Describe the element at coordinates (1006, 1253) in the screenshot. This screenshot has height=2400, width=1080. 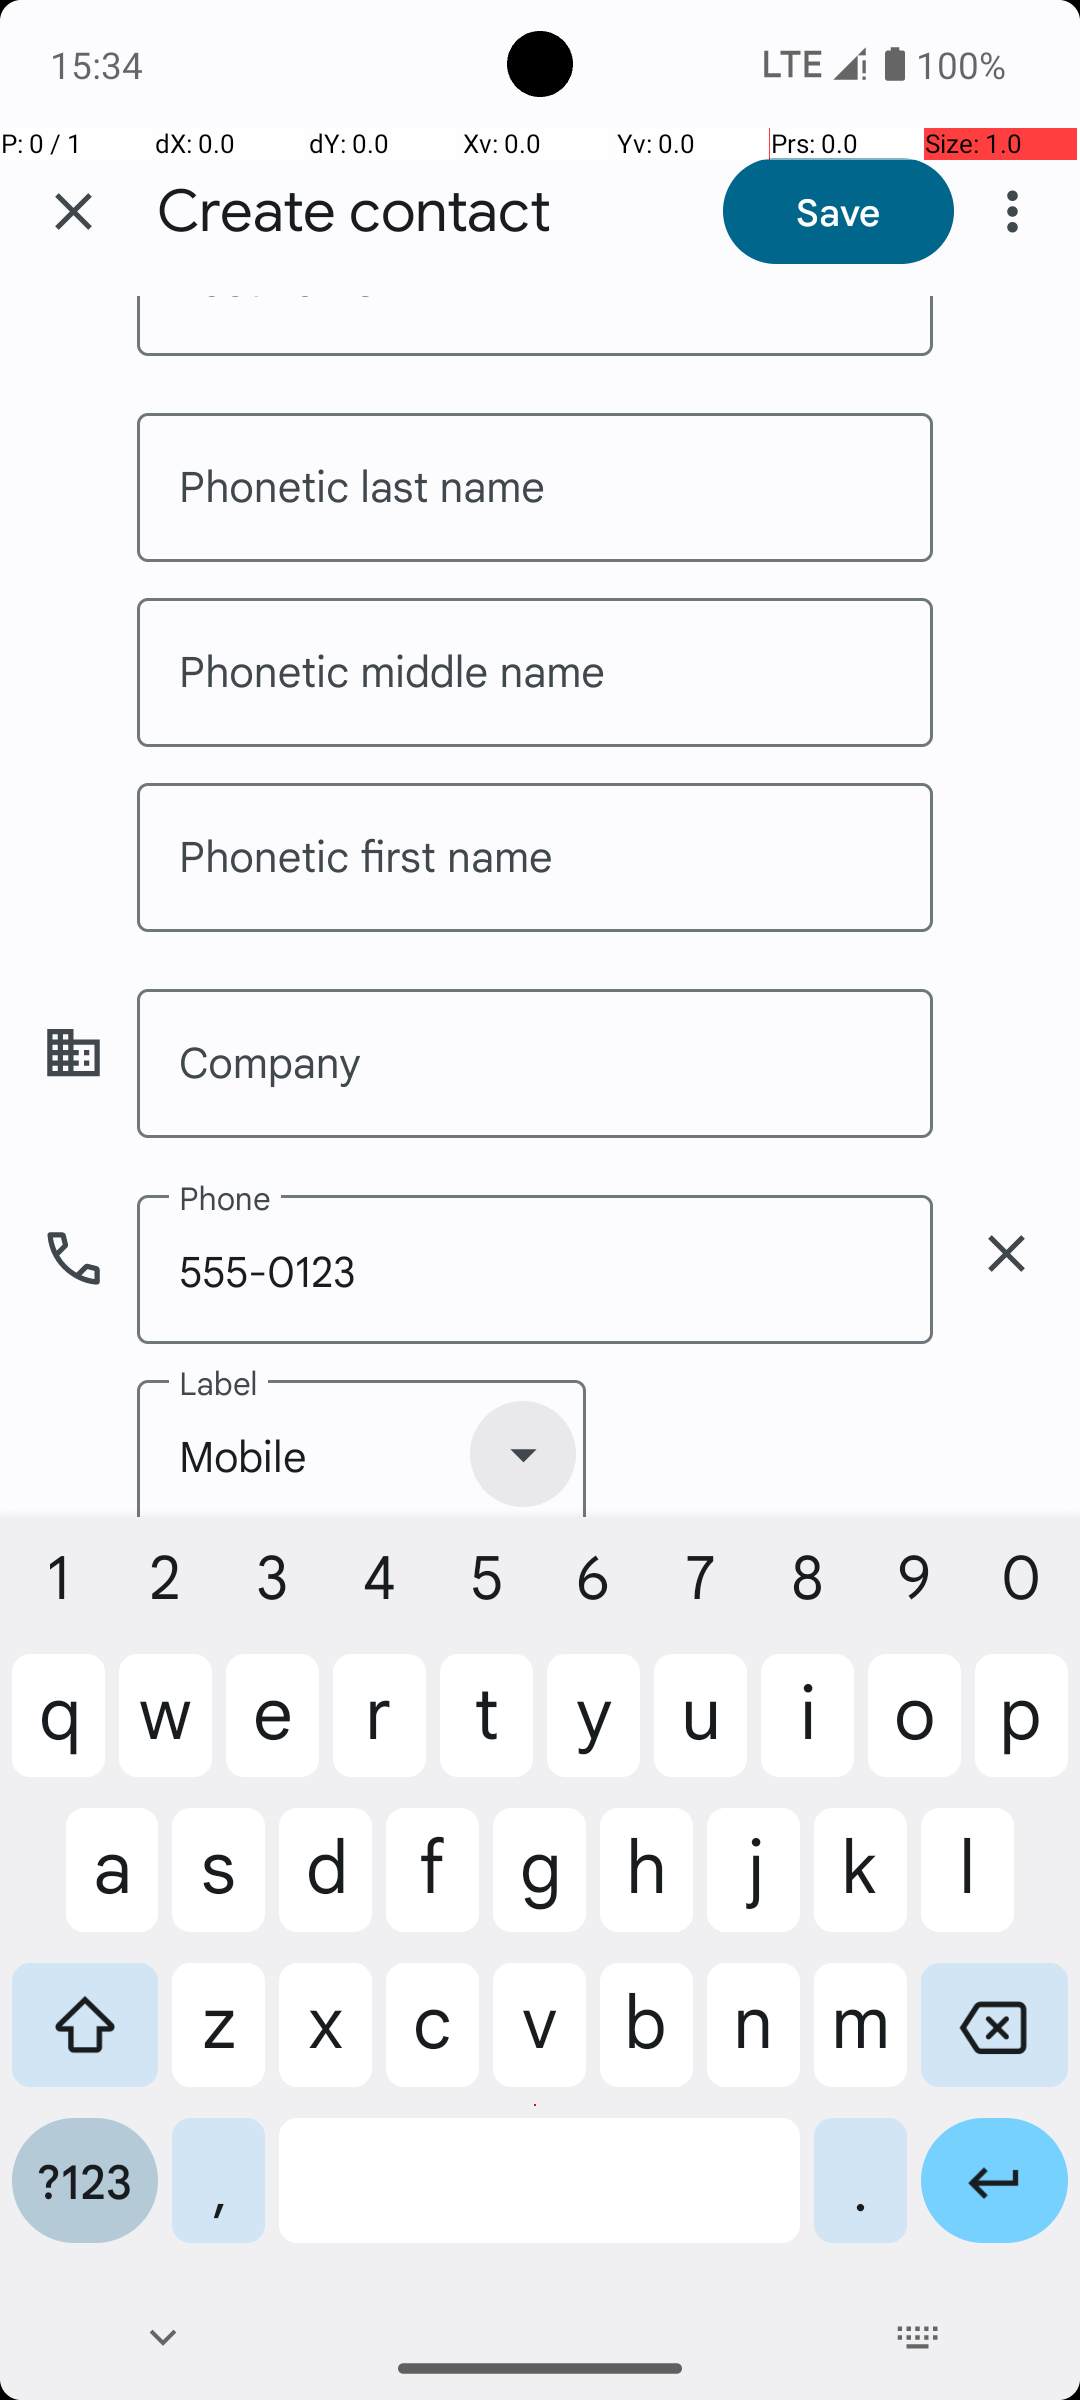
I see `Delete Mobile Phone` at that location.